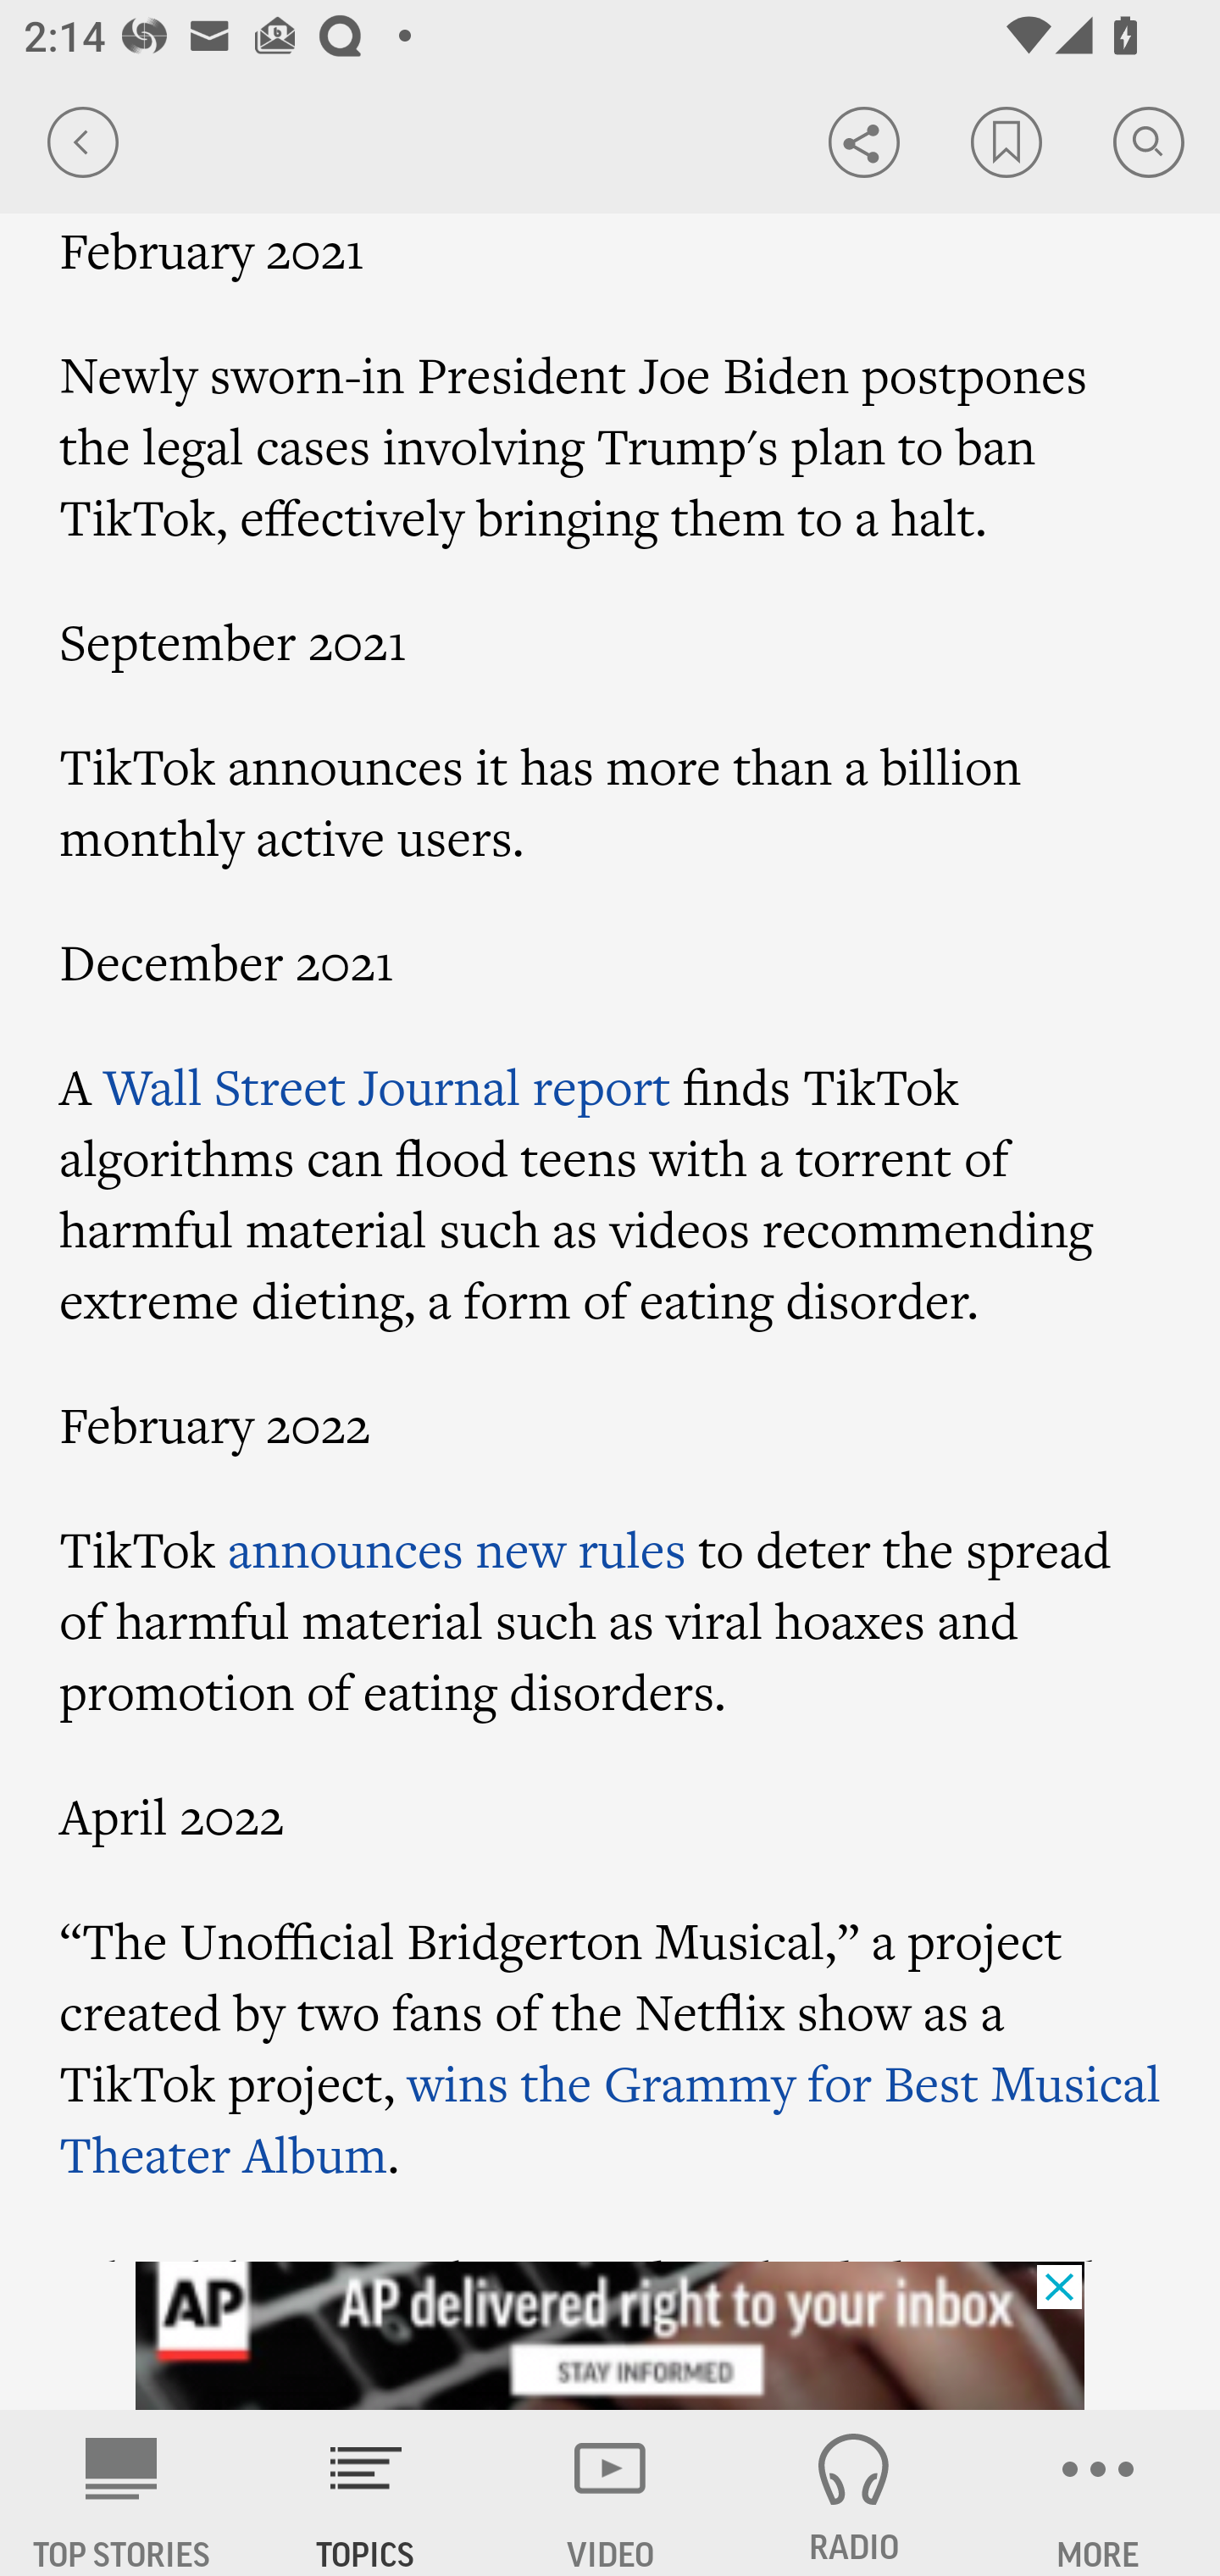  Describe the element at coordinates (610, 2493) in the screenshot. I see `VIDEO` at that location.